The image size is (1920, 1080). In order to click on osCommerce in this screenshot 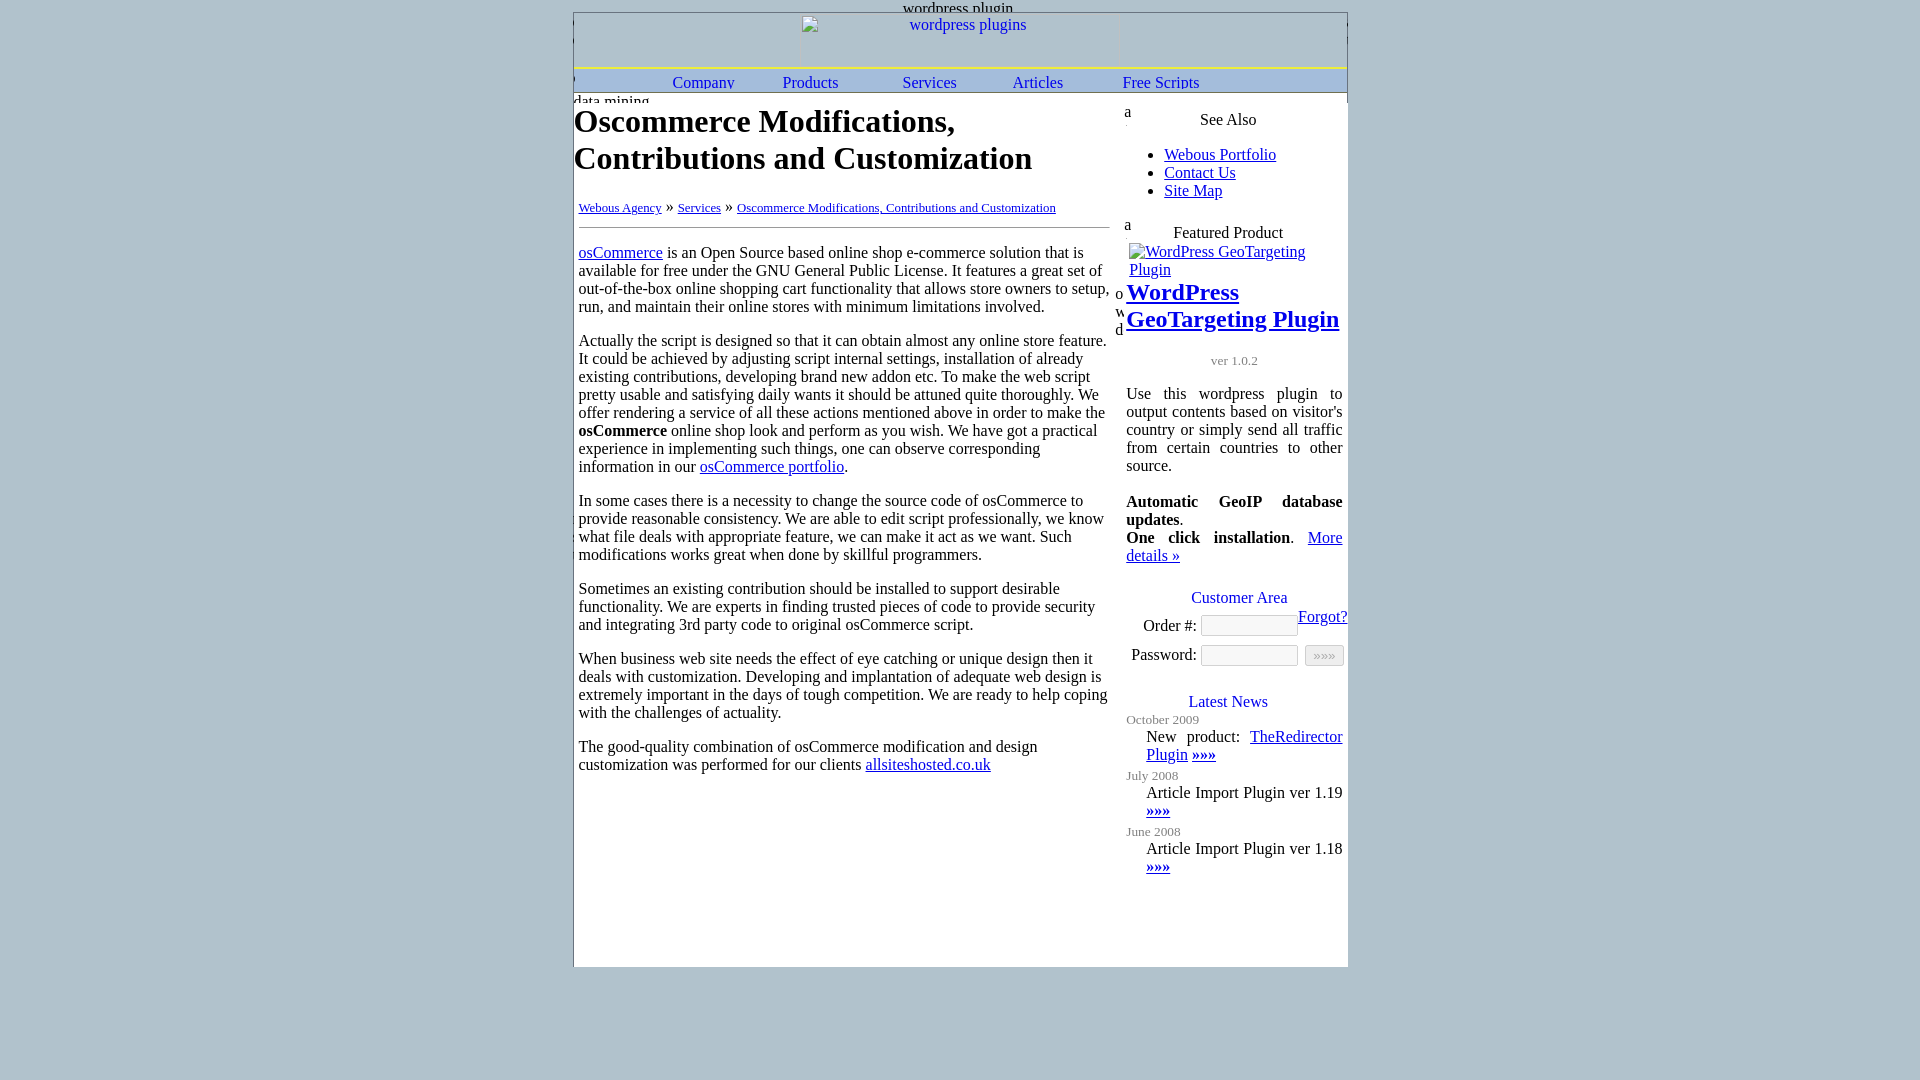, I will do `click(620, 252)`.